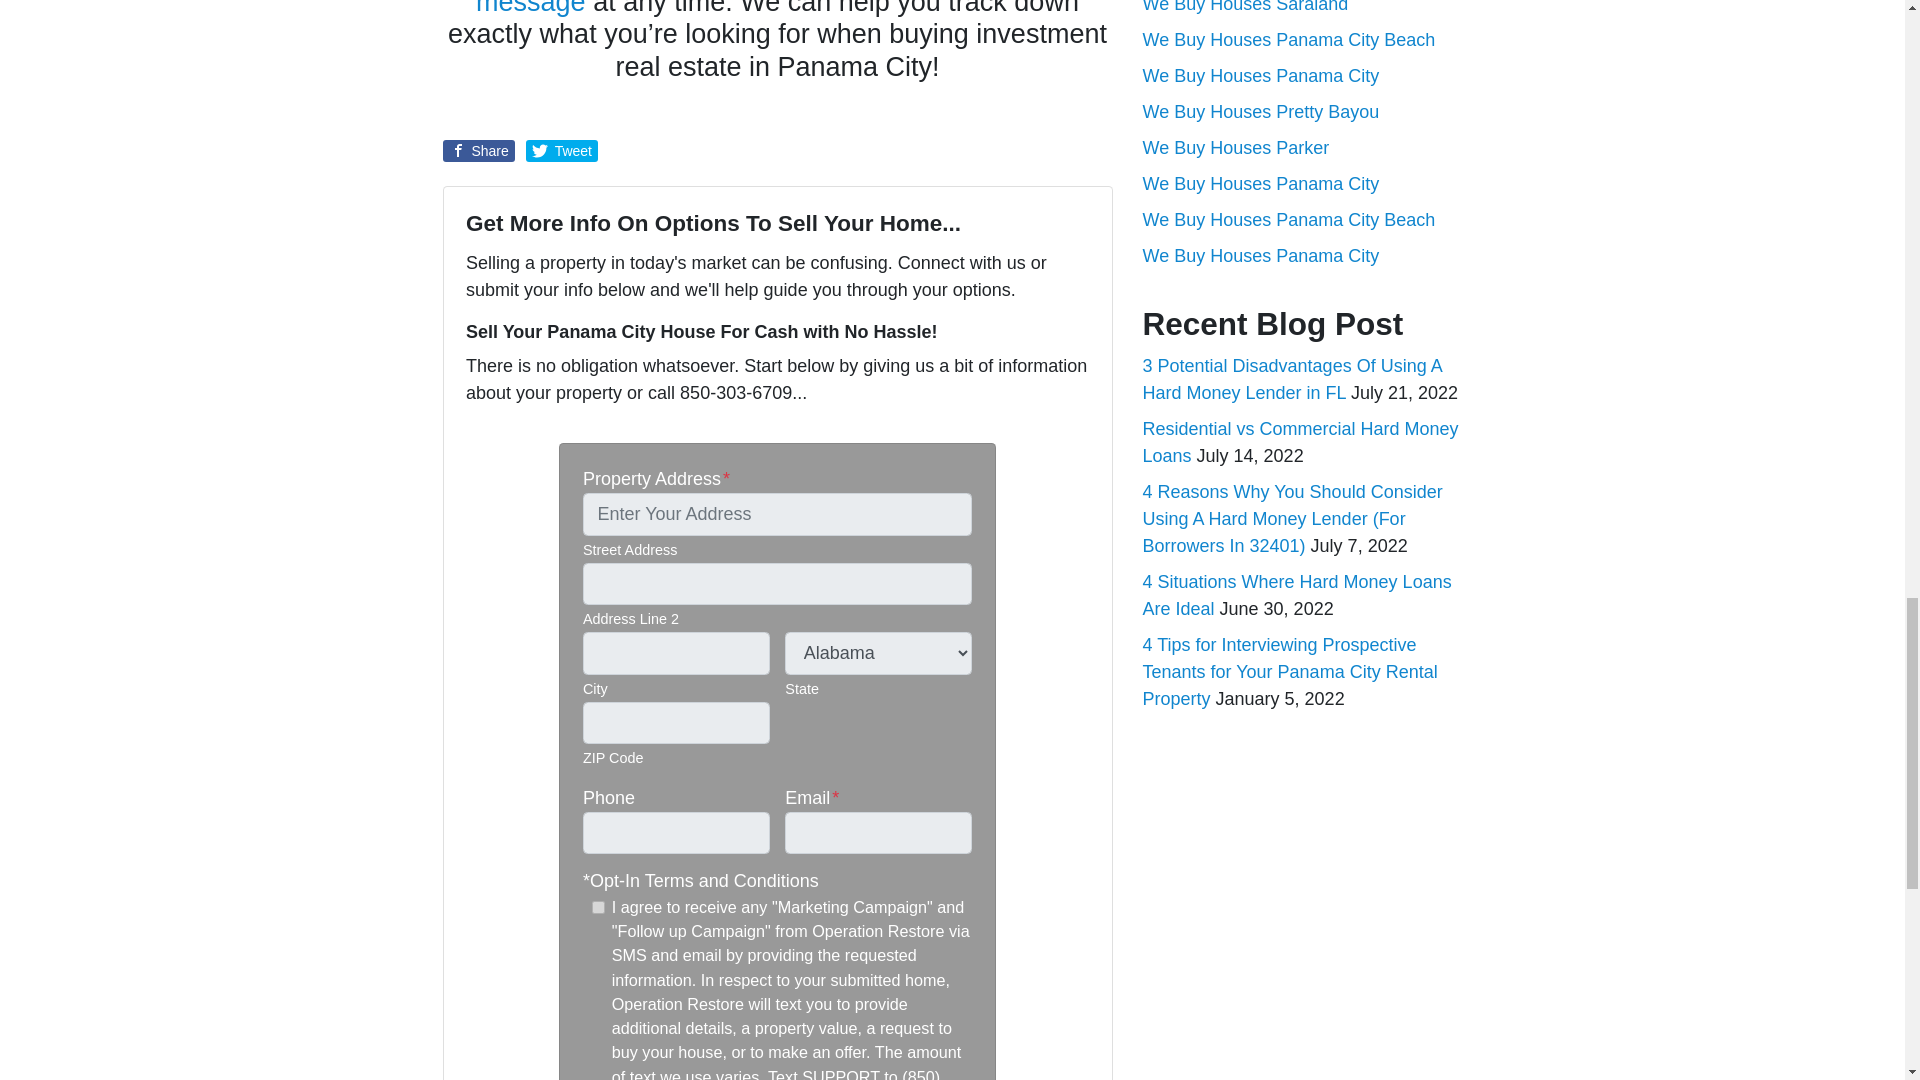 The width and height of the screenshot is (1920, 1080). Describe the element at coordinates (562, 151) in the screenshot. I see `Tweet` at that location.